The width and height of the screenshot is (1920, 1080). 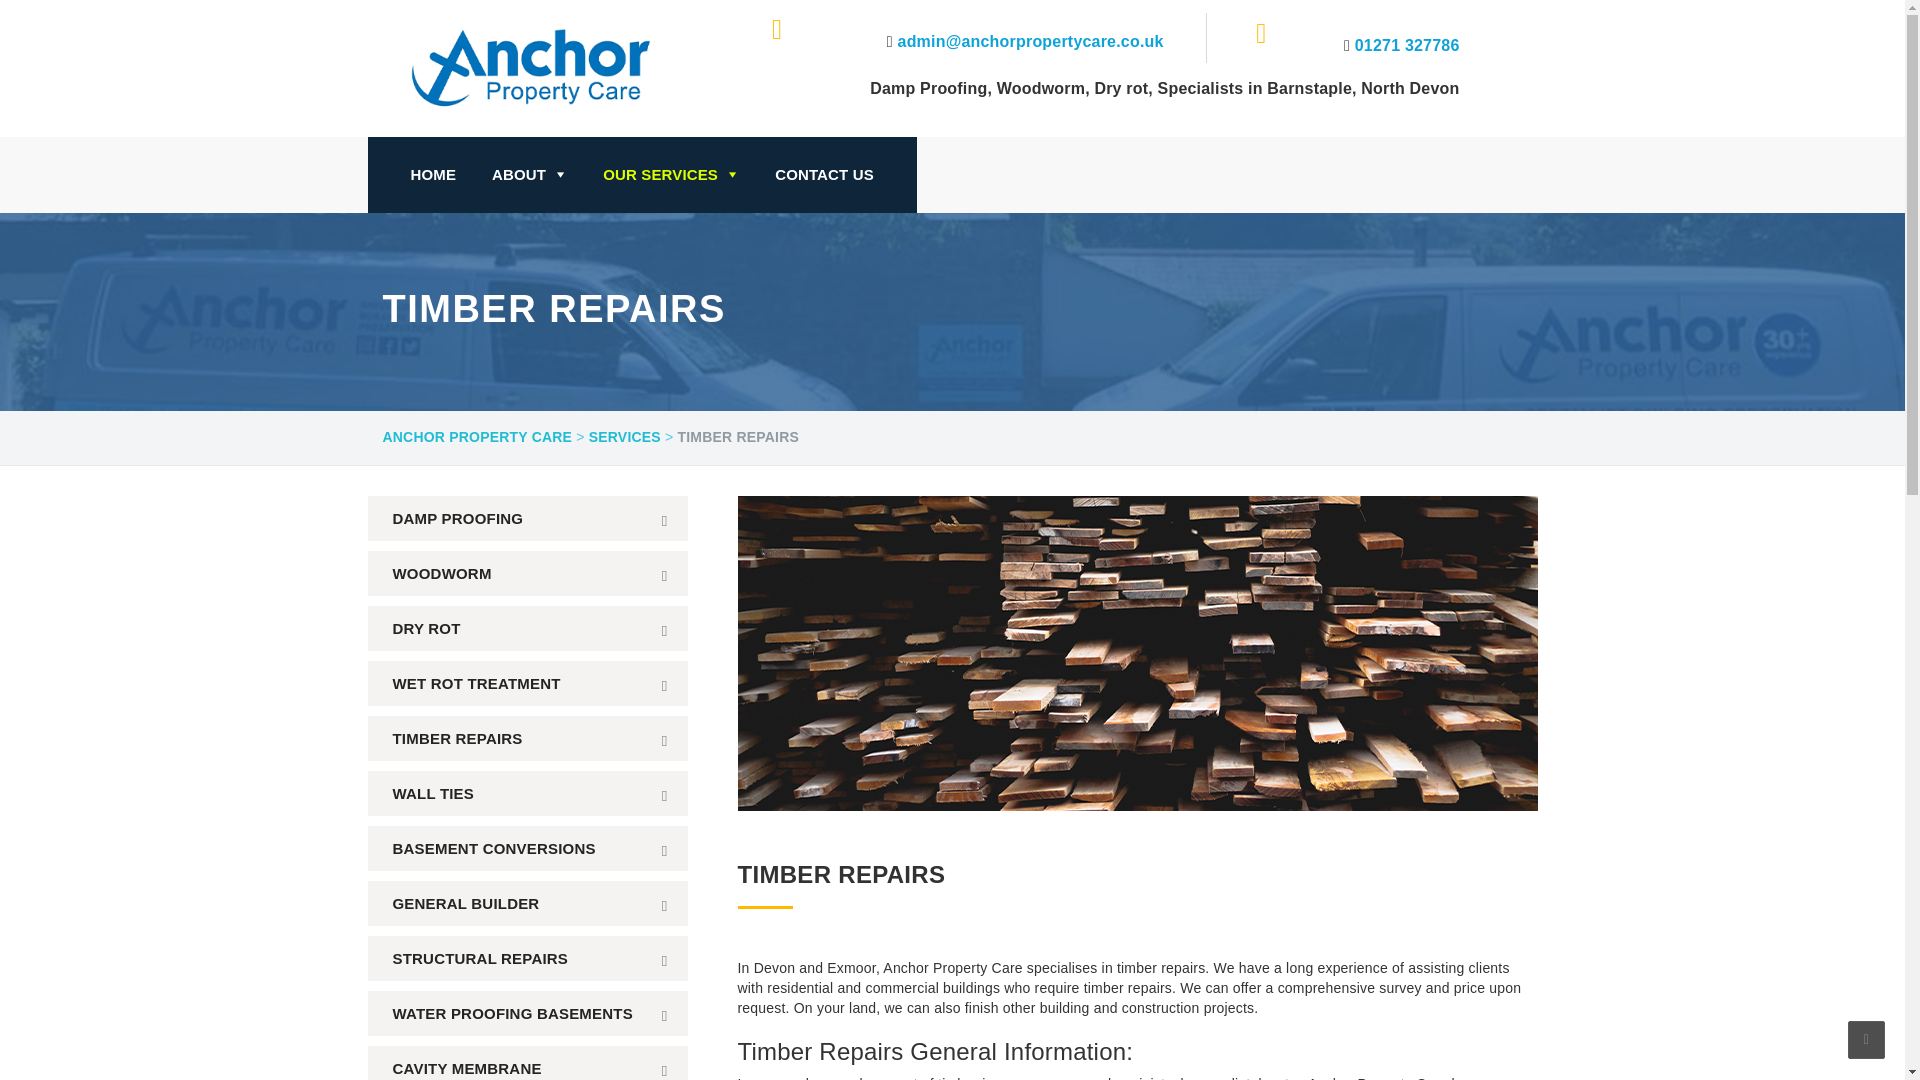 I want to click on OUR SERVICES, so click(x=670, y=175).